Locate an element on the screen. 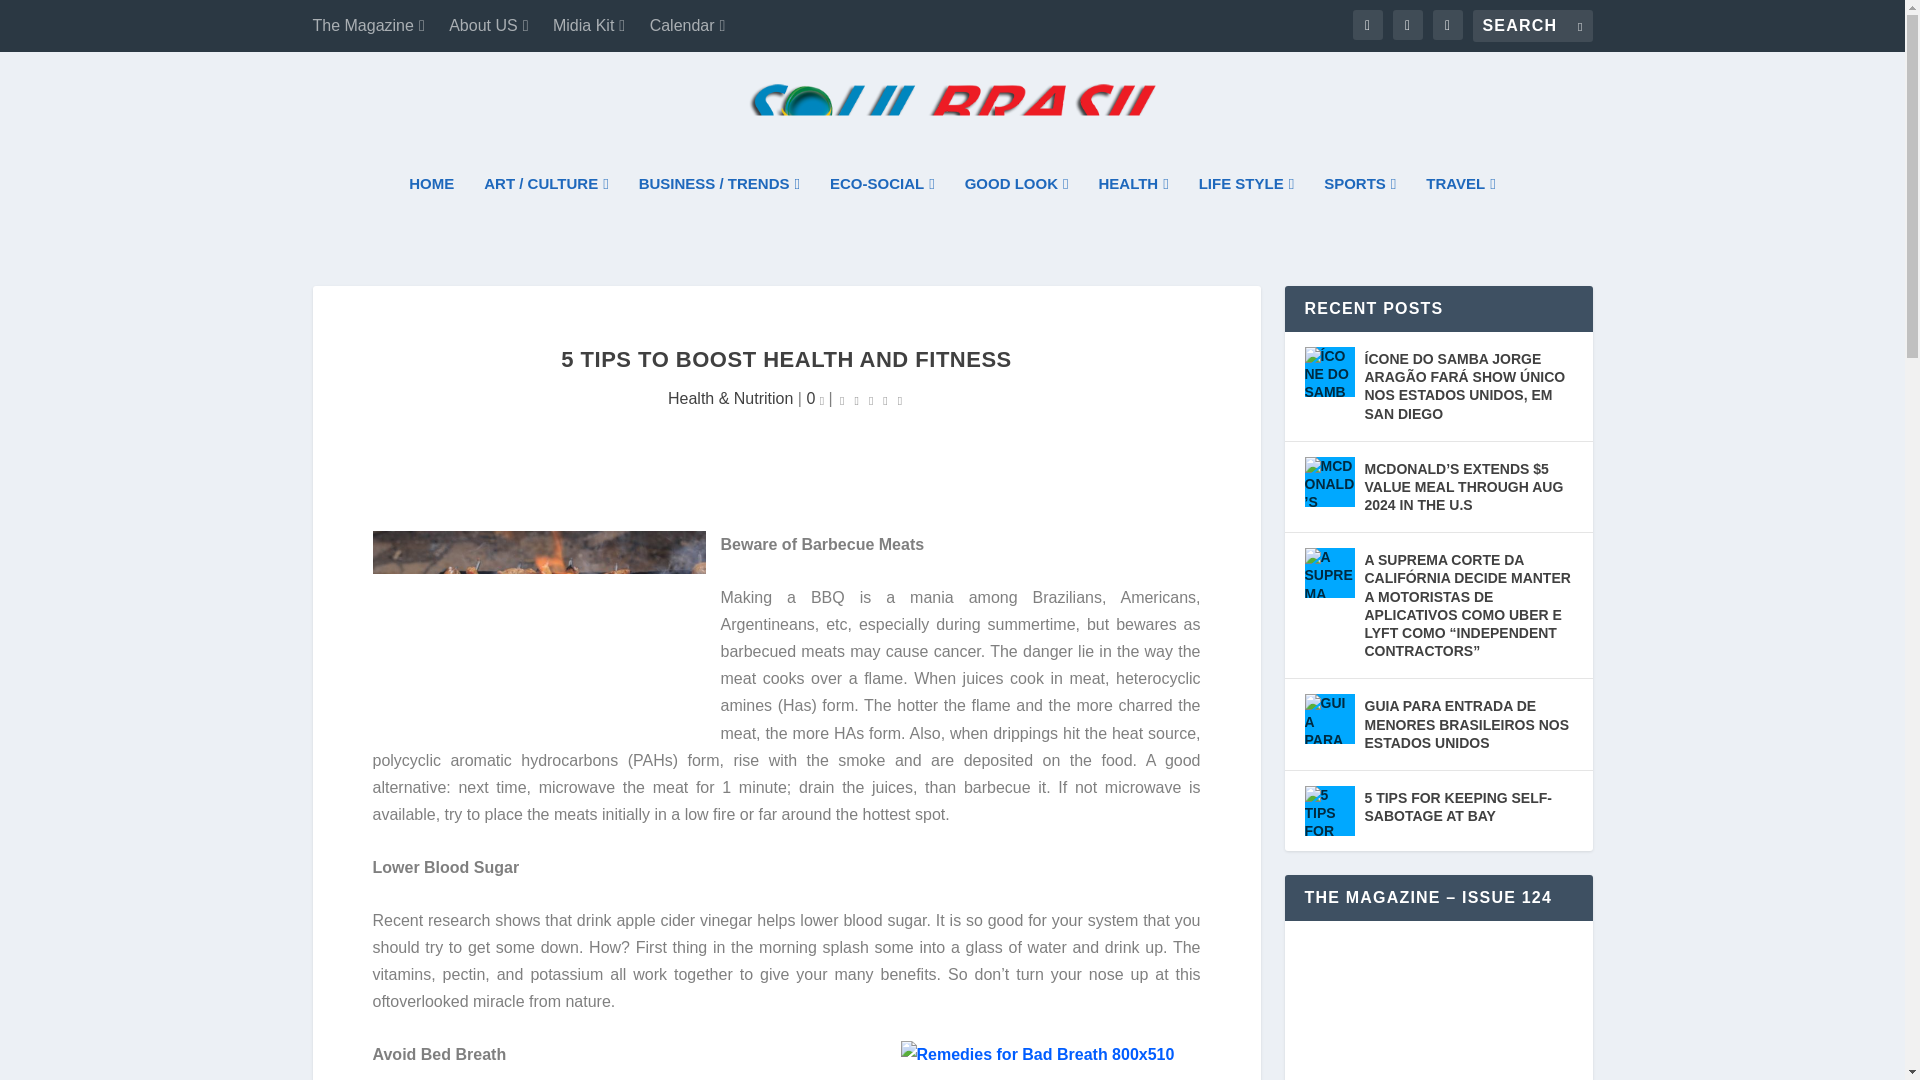 The image size is (1920, 1080). ECO-SOCIAL is located at coordinates (882, 211).